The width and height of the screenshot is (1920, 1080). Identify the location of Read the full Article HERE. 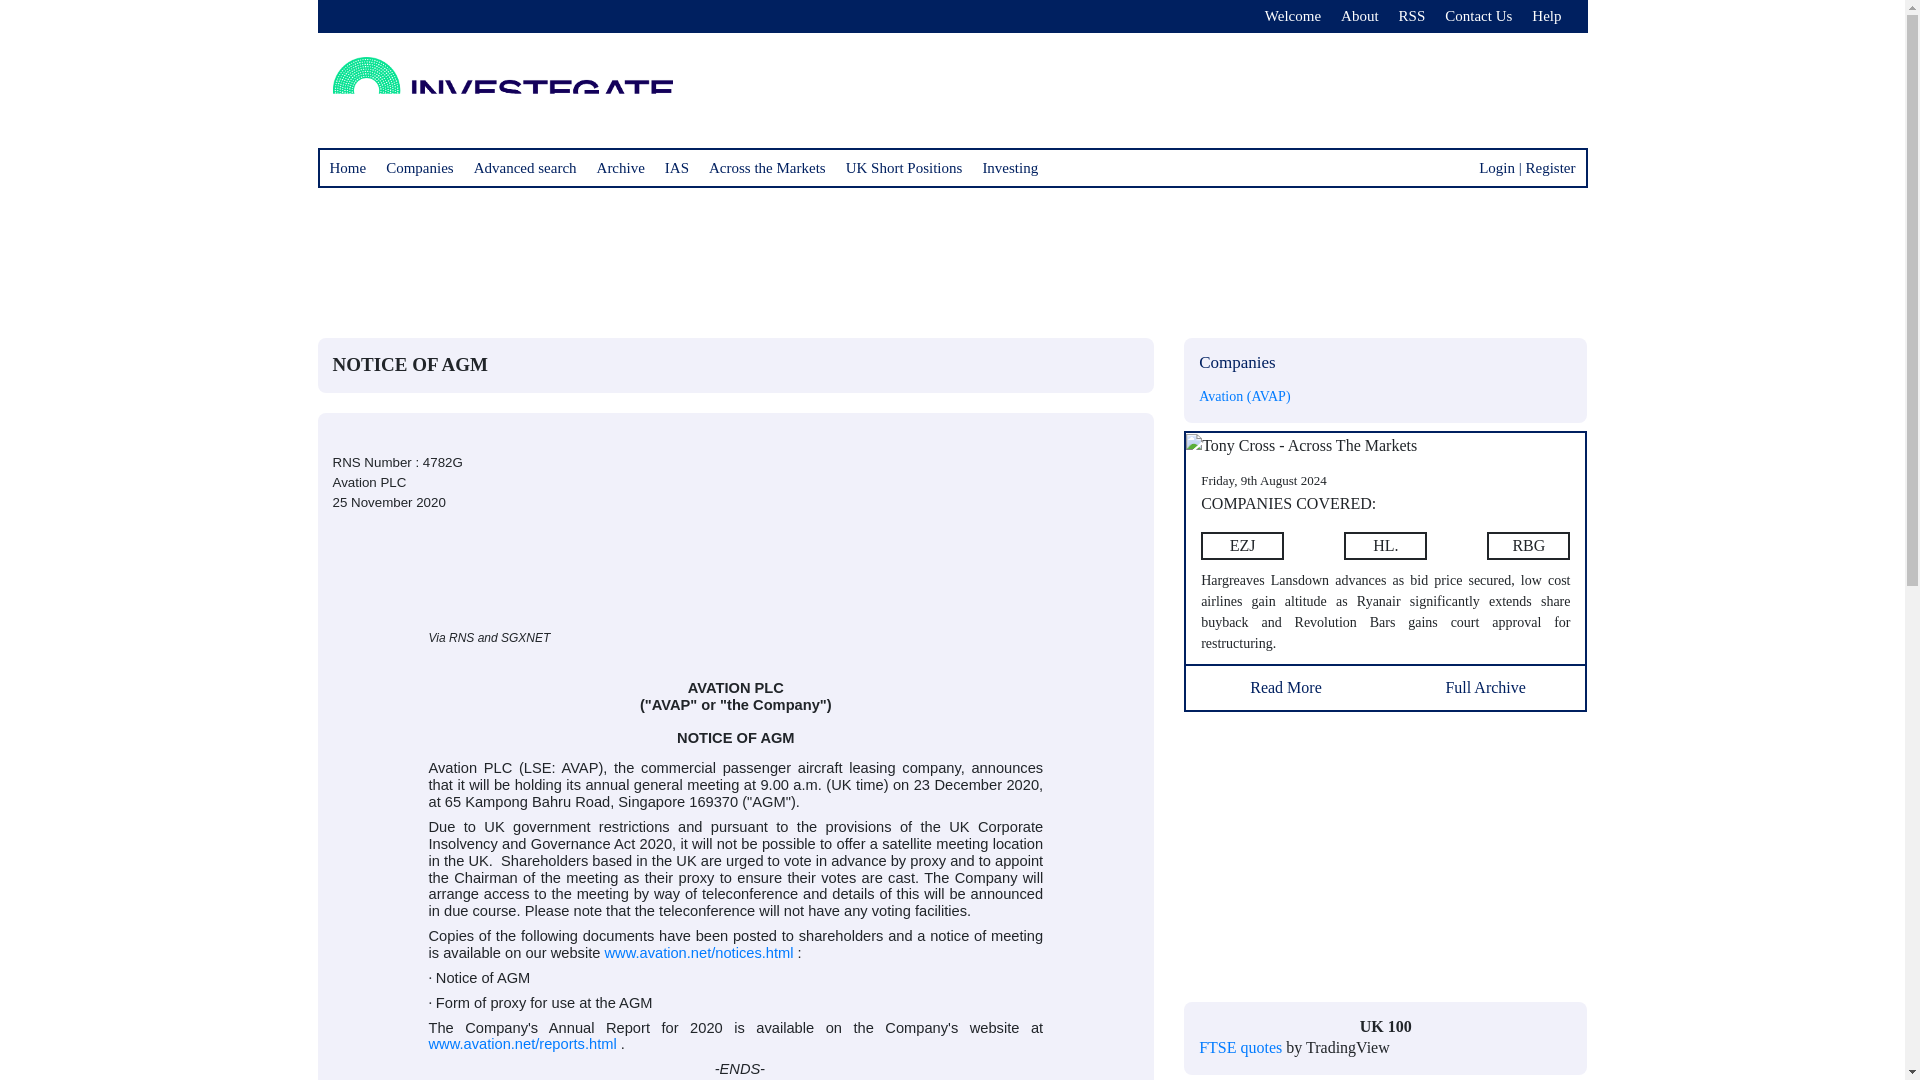
(1242, 546).